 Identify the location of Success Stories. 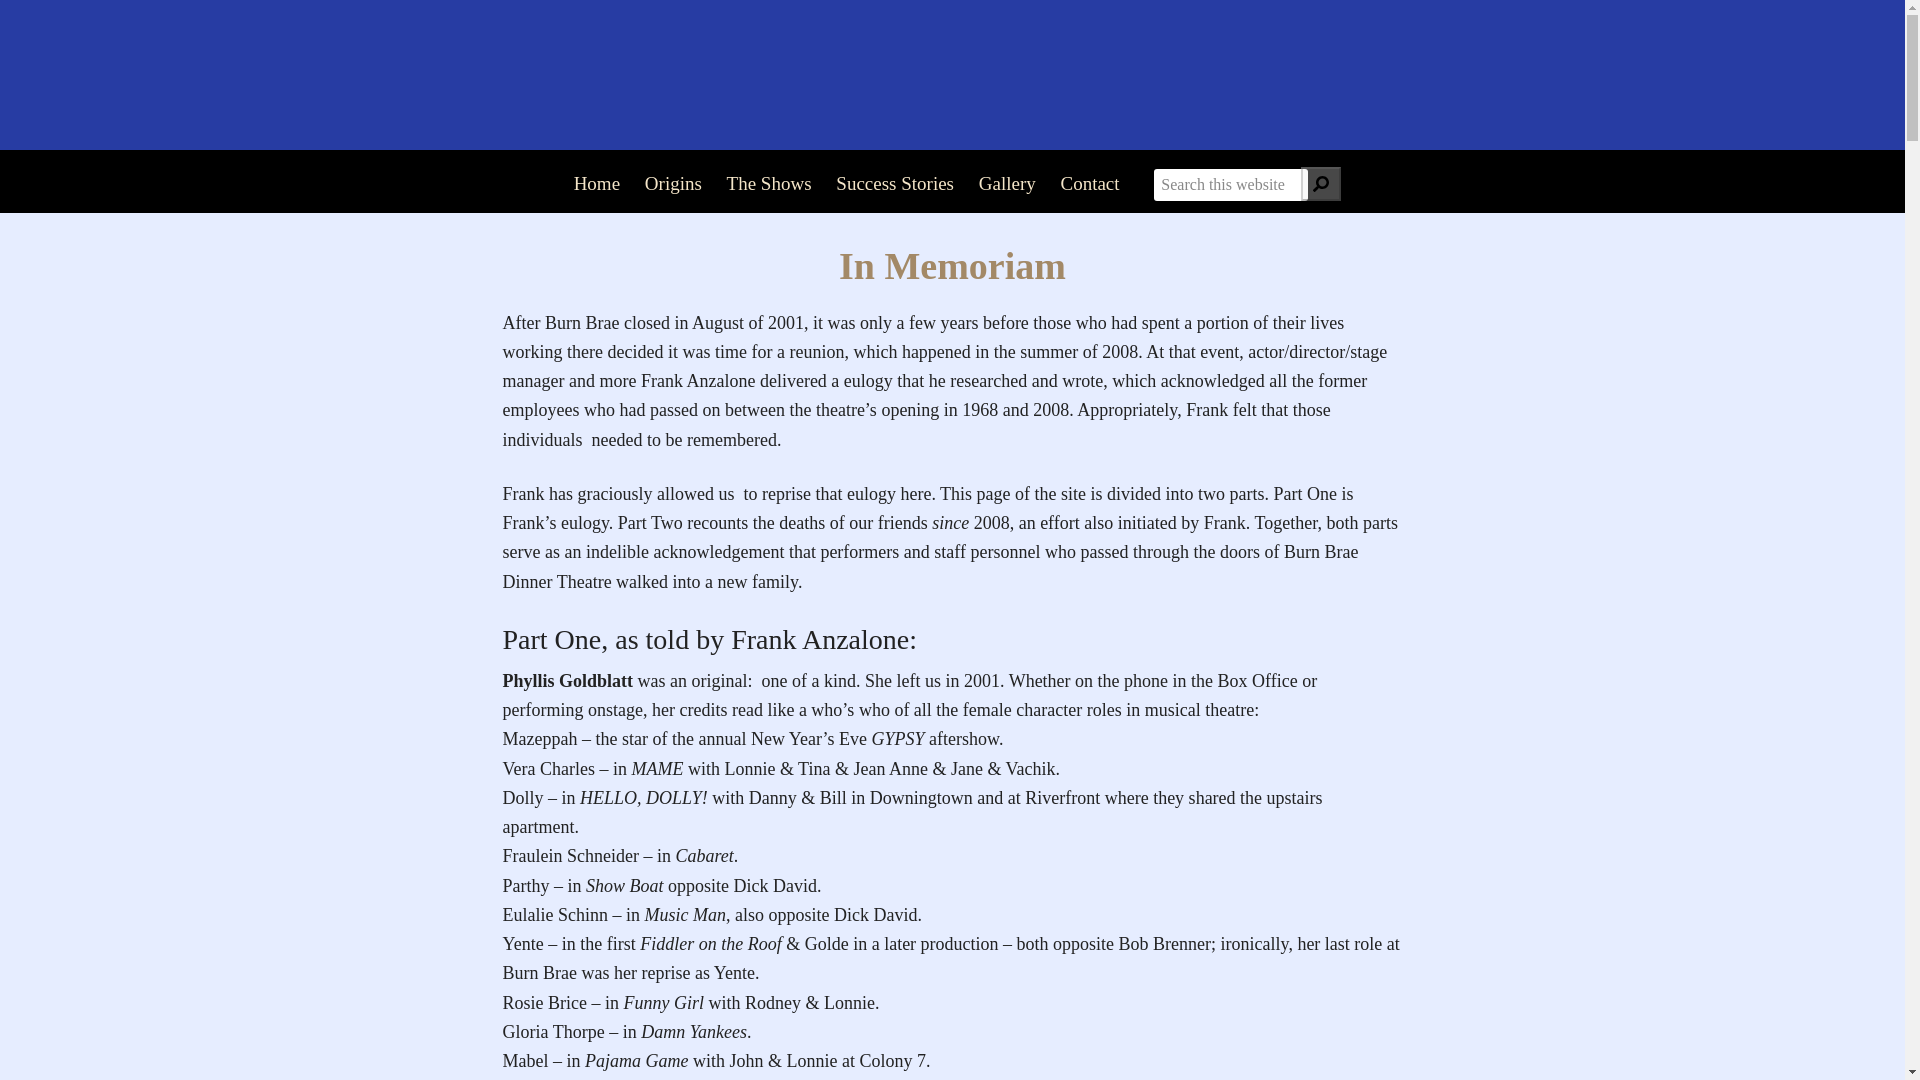
(894, 184).